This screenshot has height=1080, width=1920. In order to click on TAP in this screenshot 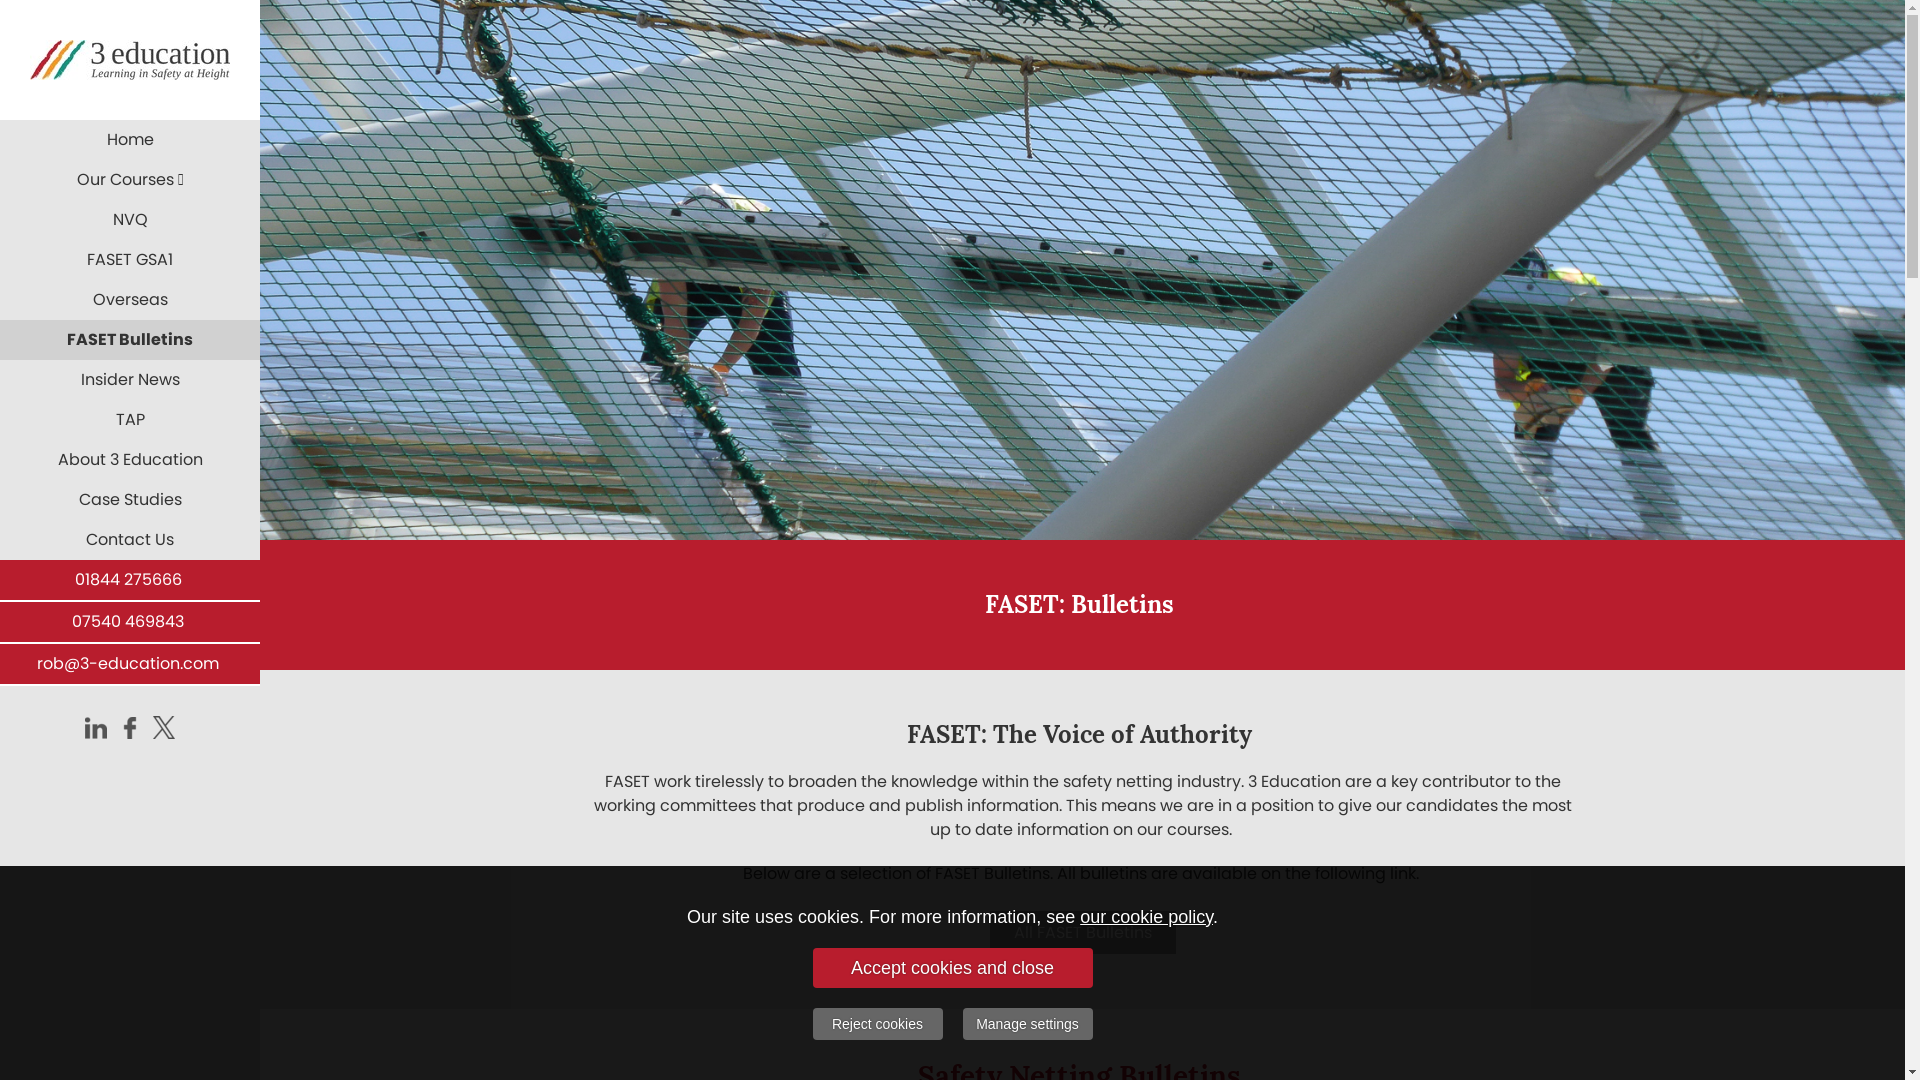, I will do `click(130, 420)`.